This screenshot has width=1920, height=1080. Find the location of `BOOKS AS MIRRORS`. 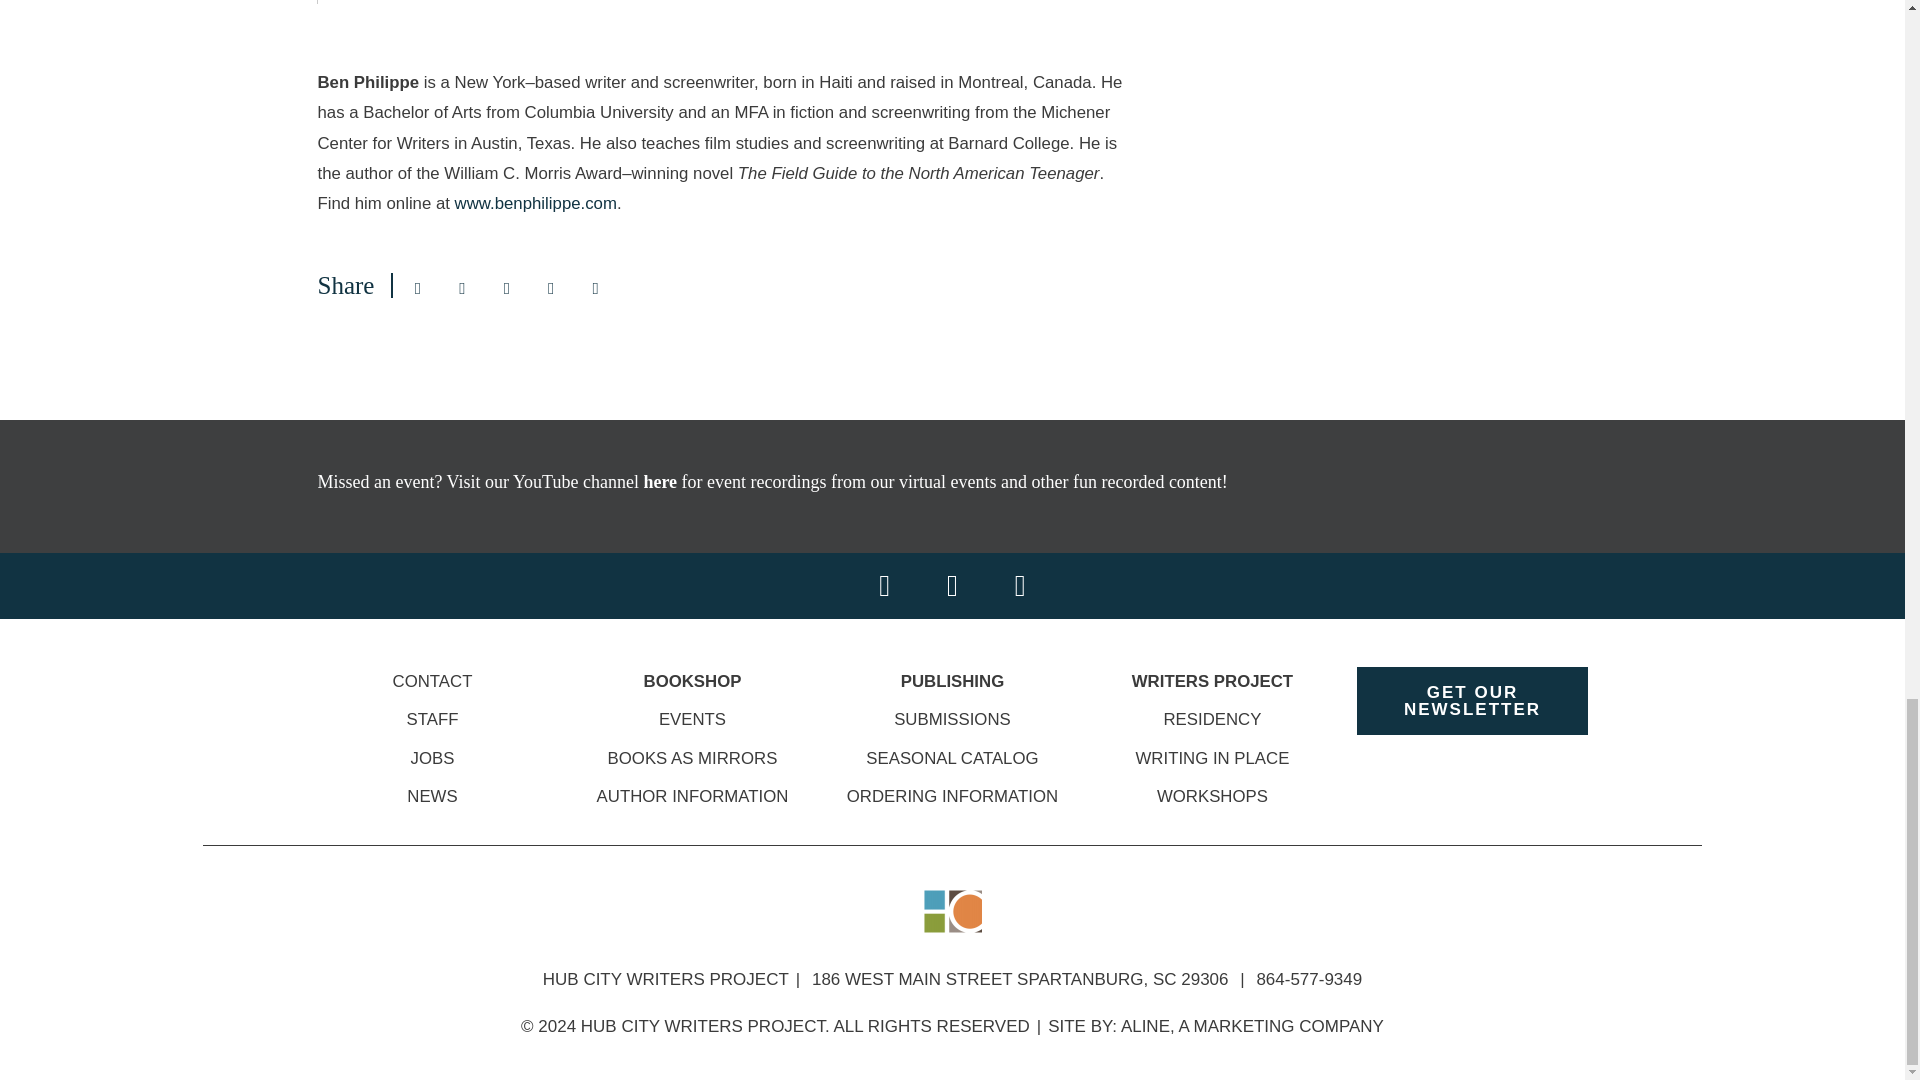

BOOKS AS MIRRORS is located at coordinates (692, 758).